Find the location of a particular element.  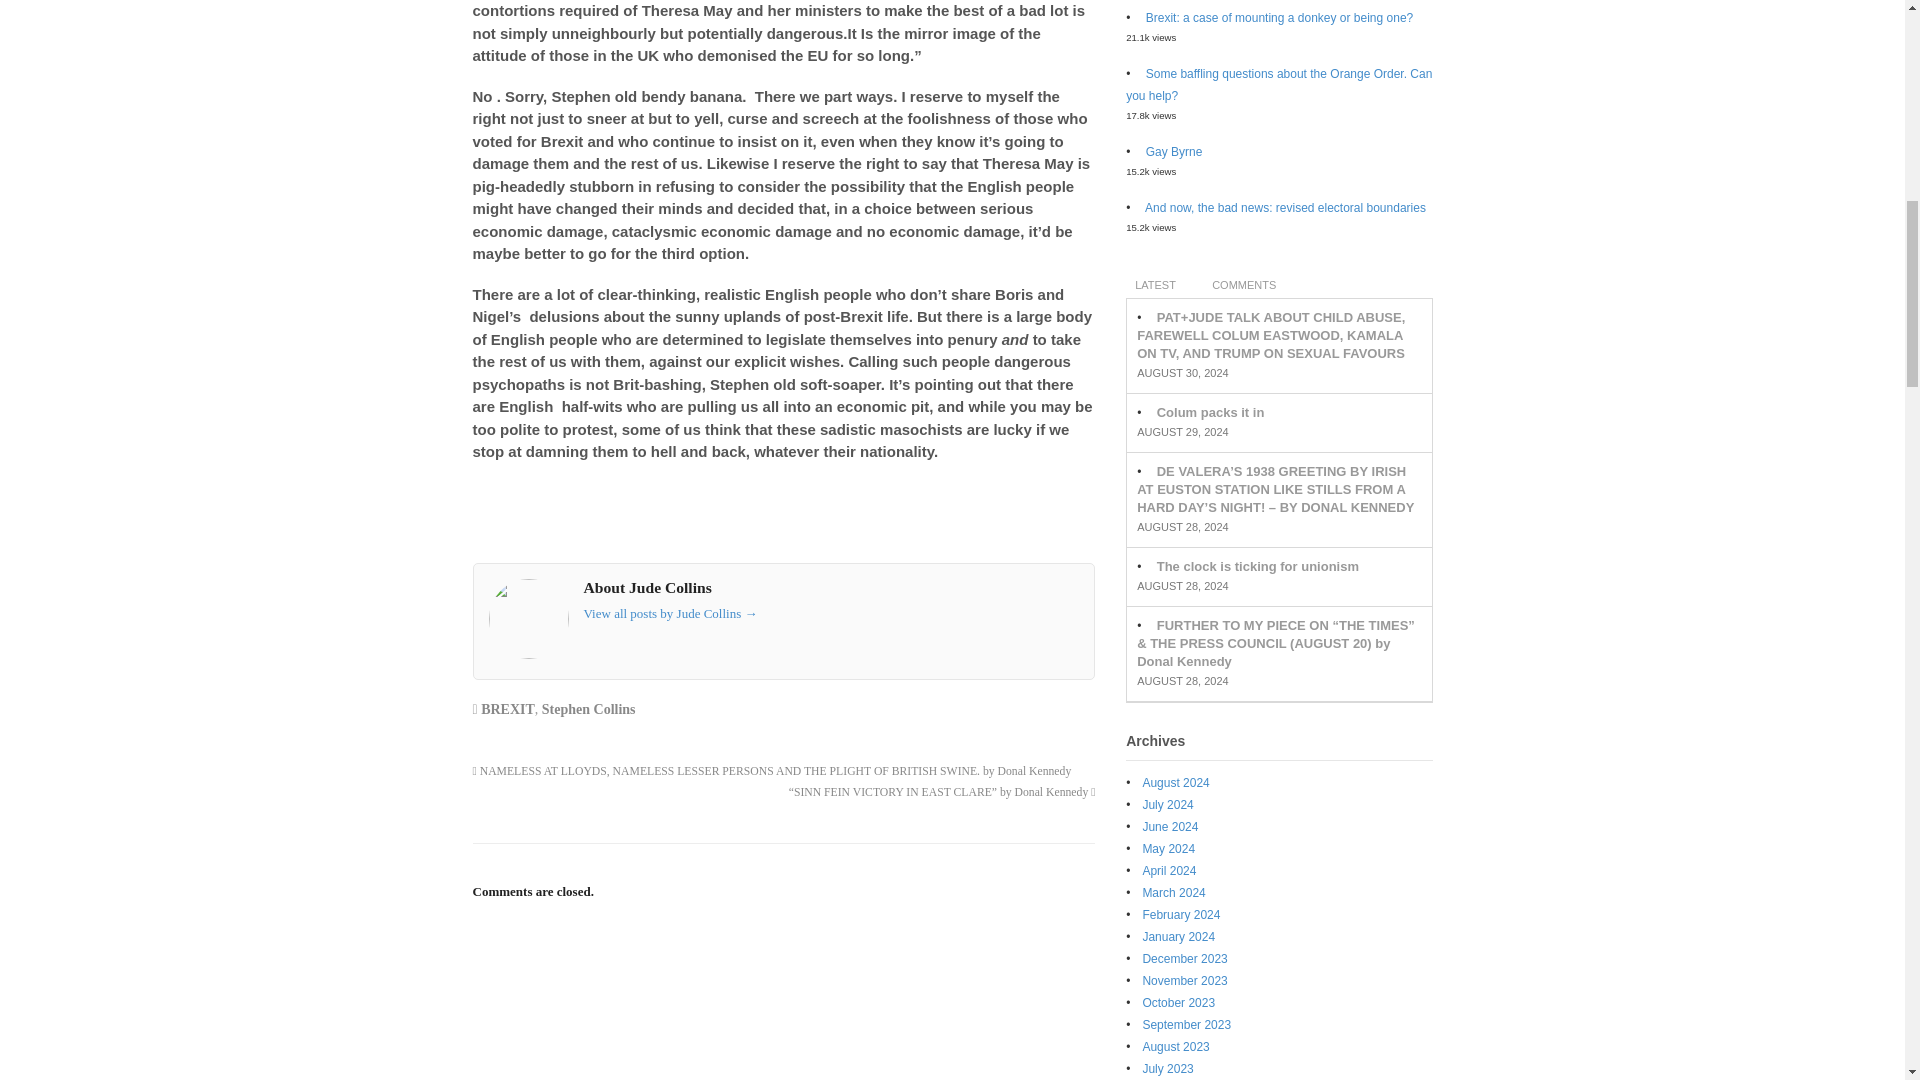

The clock is ticking for unionism is located at coordinates (1258, 566).